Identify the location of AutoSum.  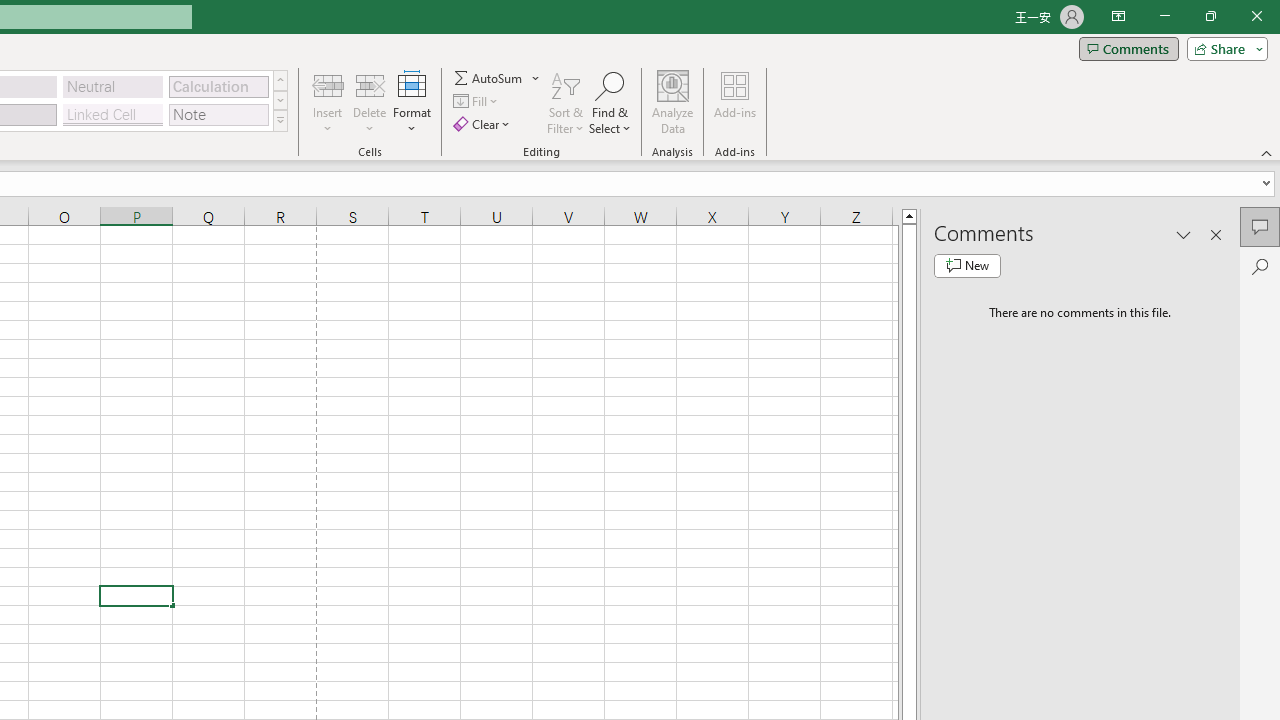
(498, 78).